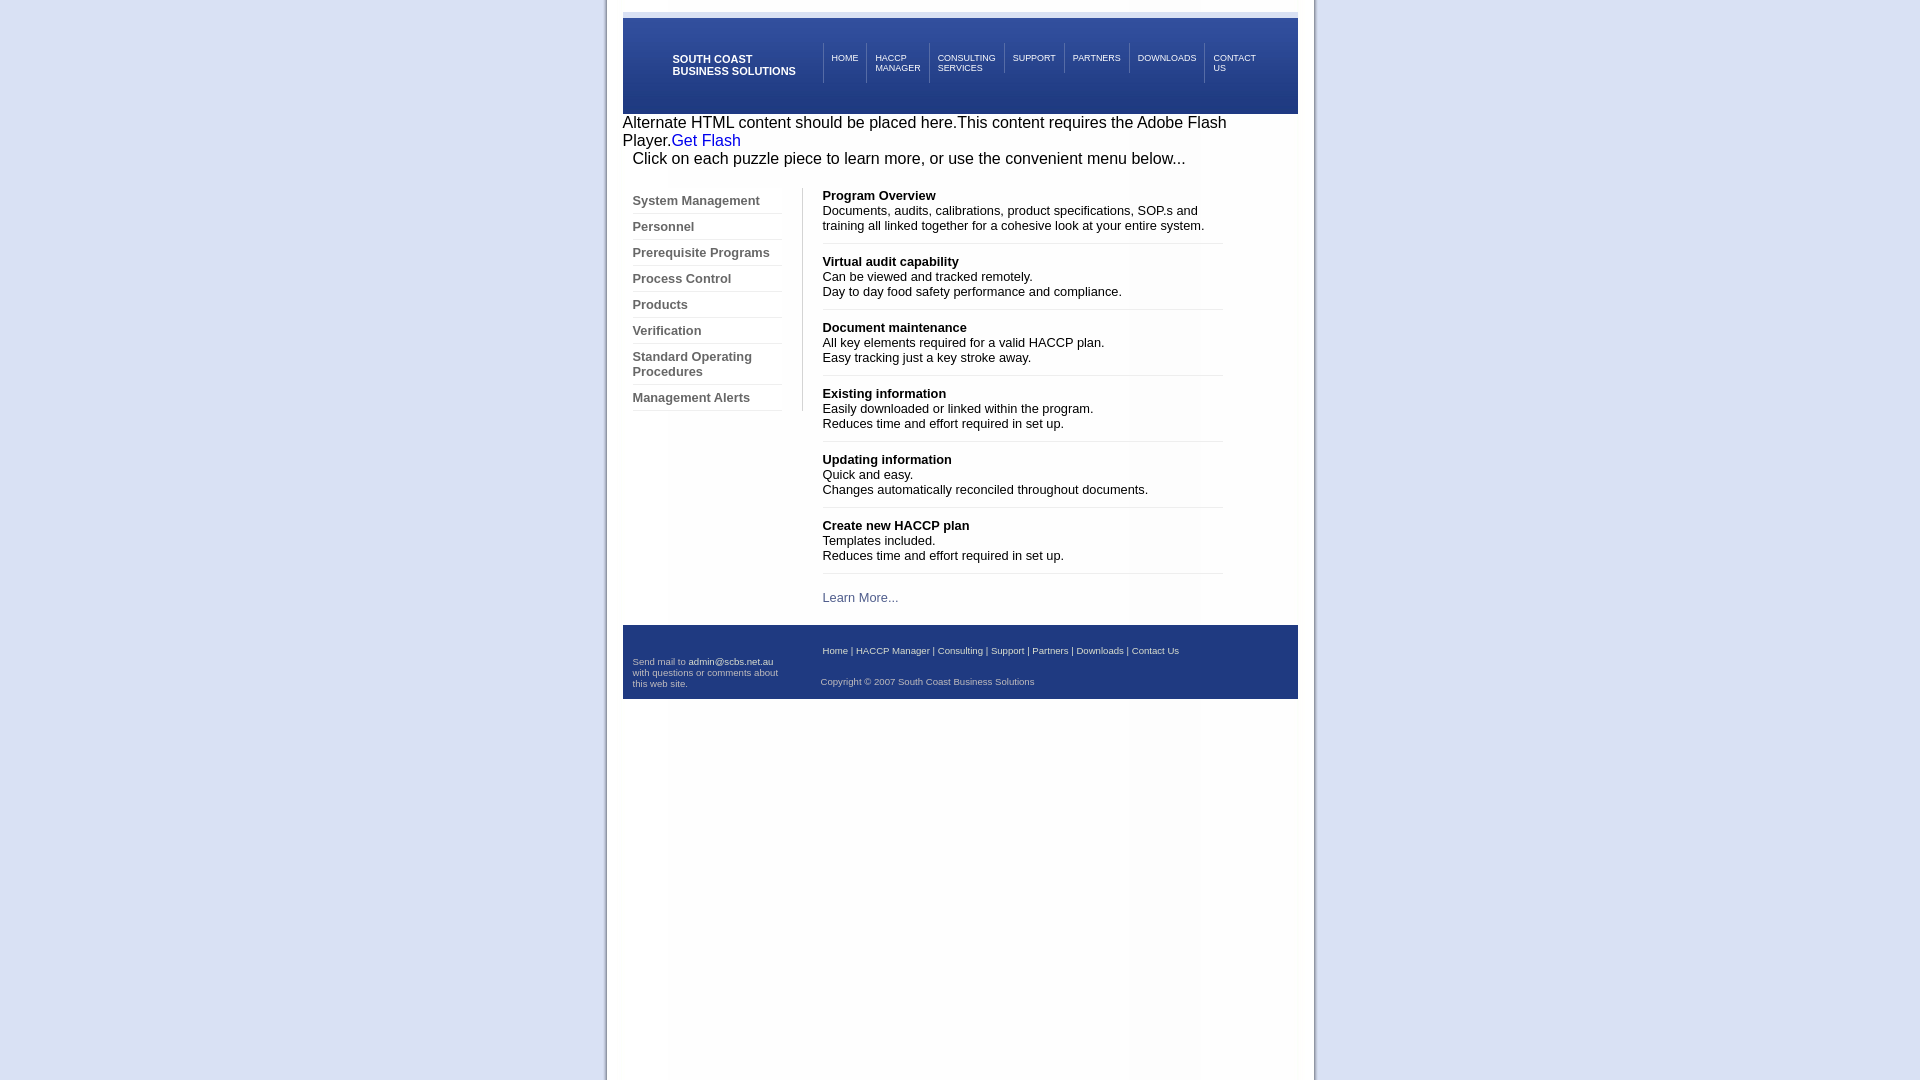 The image size is (1920, 1080). Describe the element at coordinates (835, 650) in the screenshot. I see `Home` at that location.